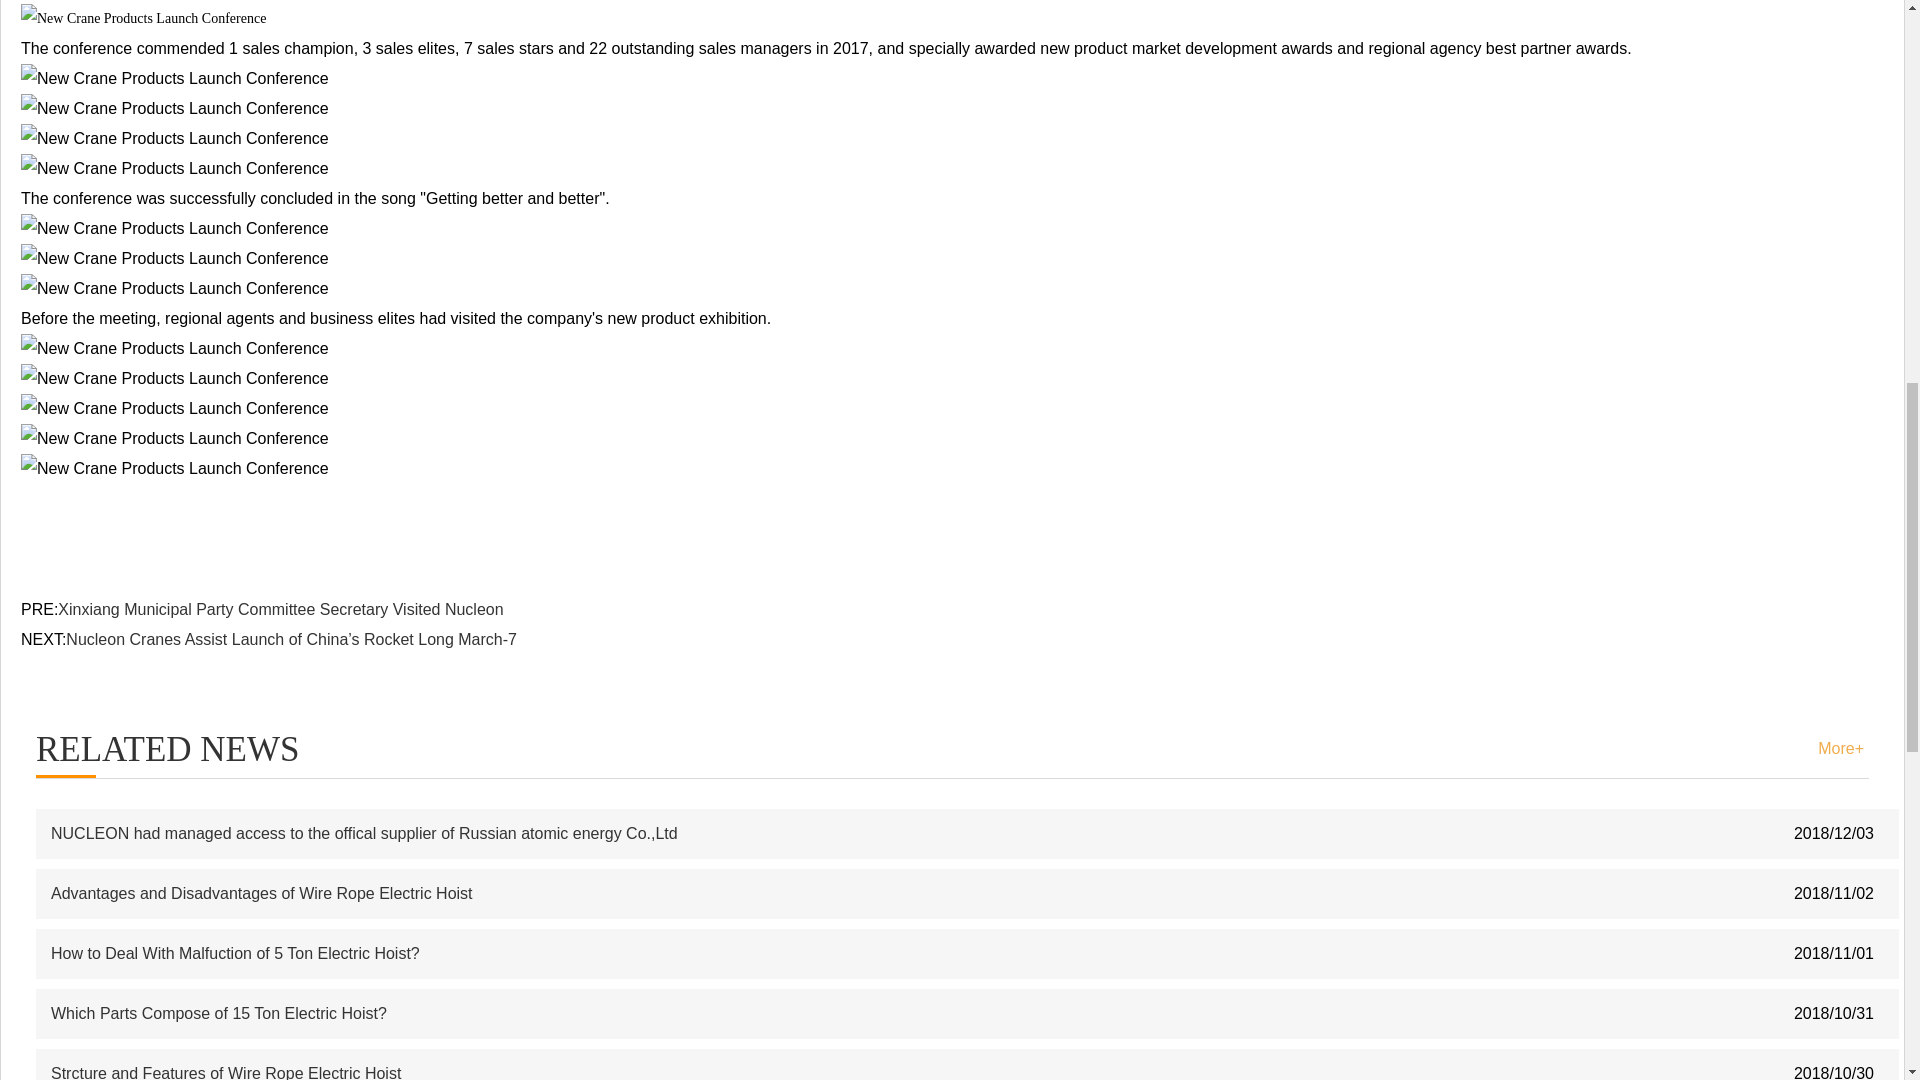  Describe the element at coordinates (219, 1013) in the screenshot. I see `Which Parts Compose of 15 Ton Electric Hoist?` at that location.